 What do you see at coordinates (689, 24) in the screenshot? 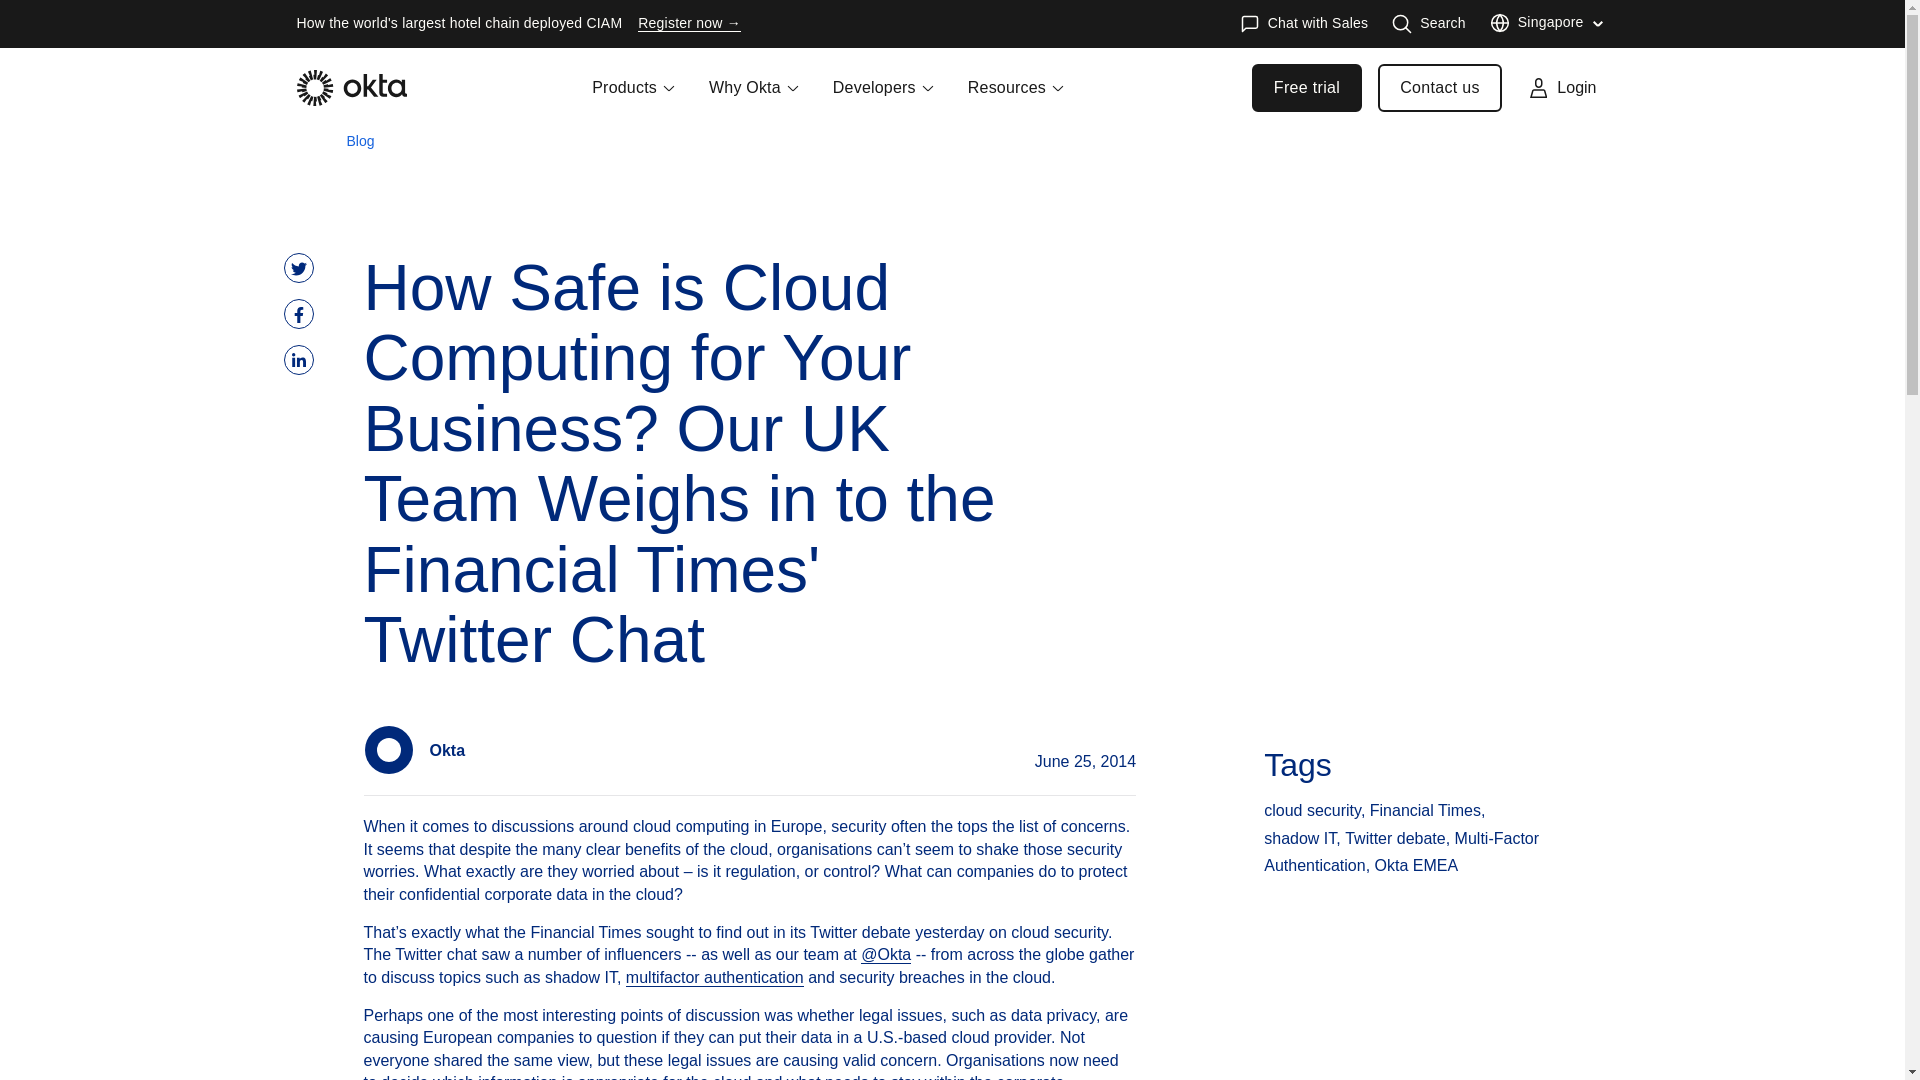
I see `Register now` at bounding box center [689, 24].